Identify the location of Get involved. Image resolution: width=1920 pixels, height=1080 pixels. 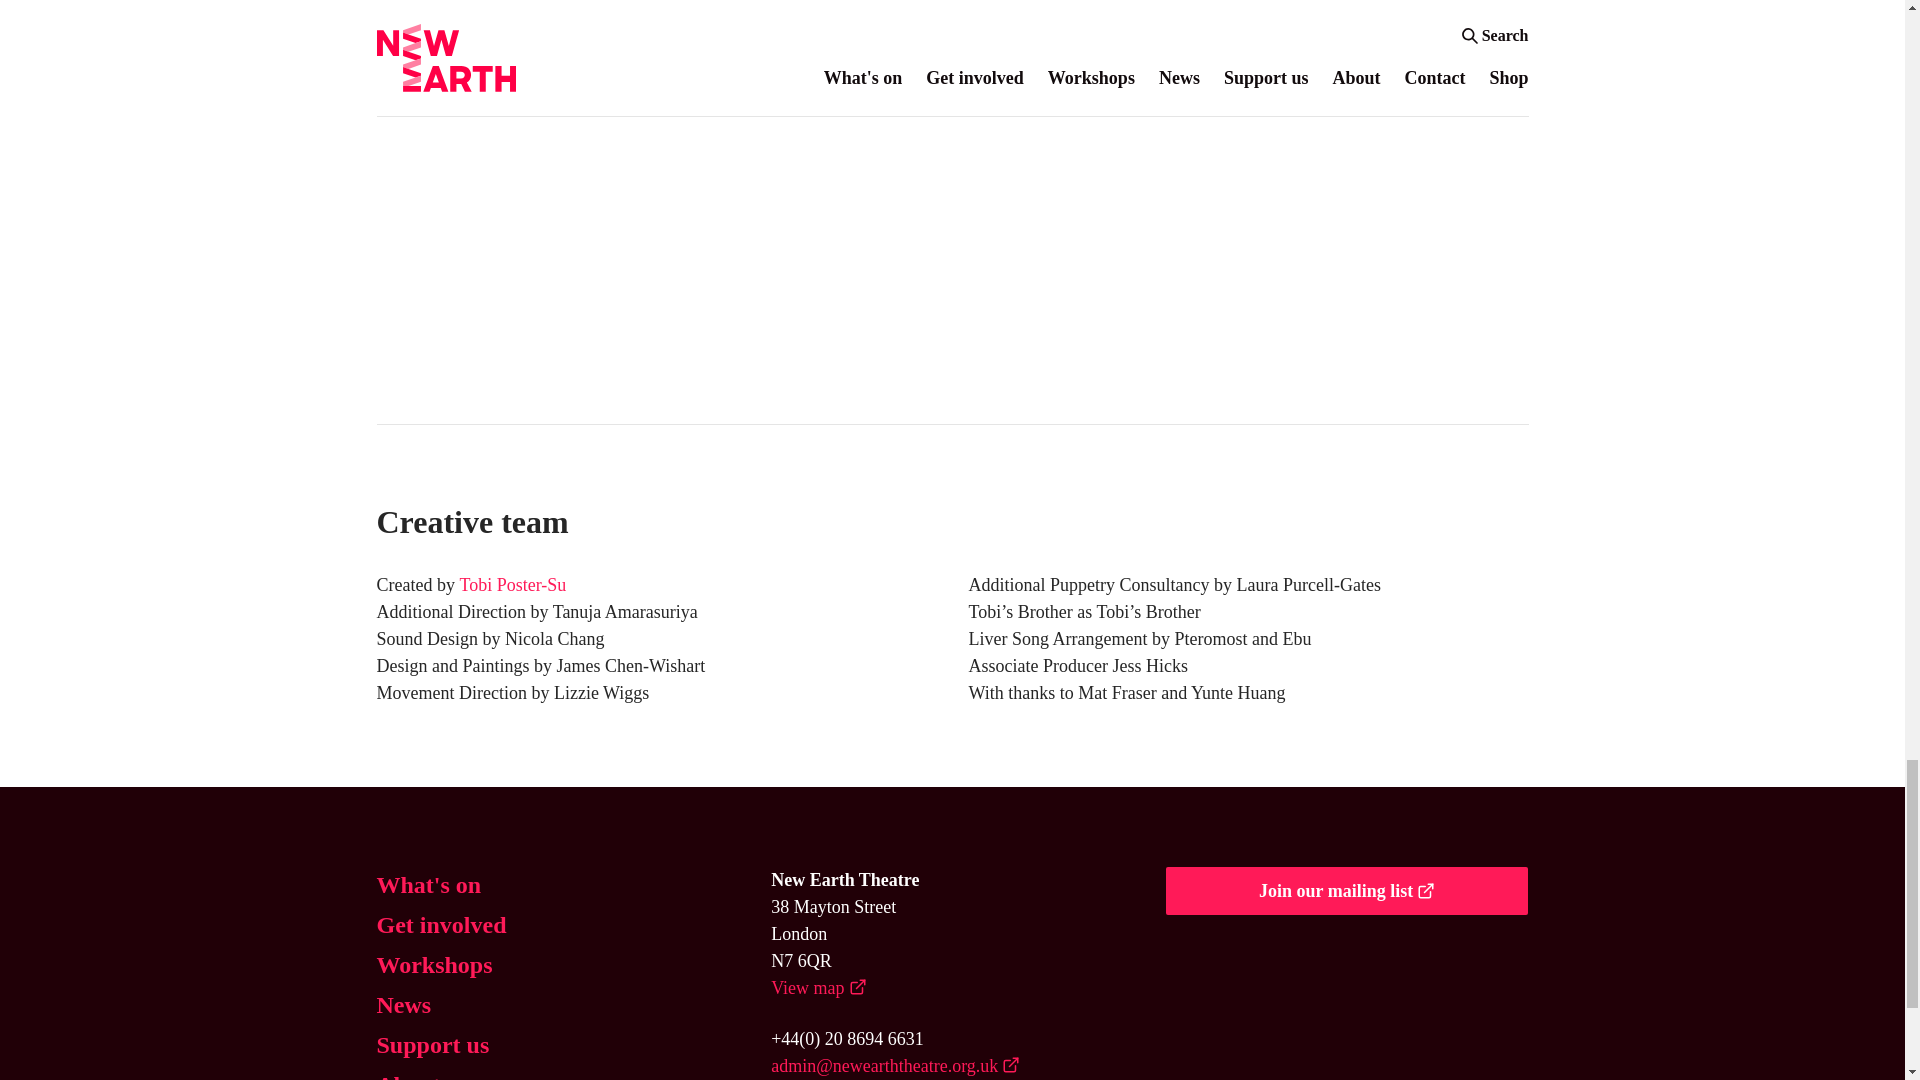
(441, 924).